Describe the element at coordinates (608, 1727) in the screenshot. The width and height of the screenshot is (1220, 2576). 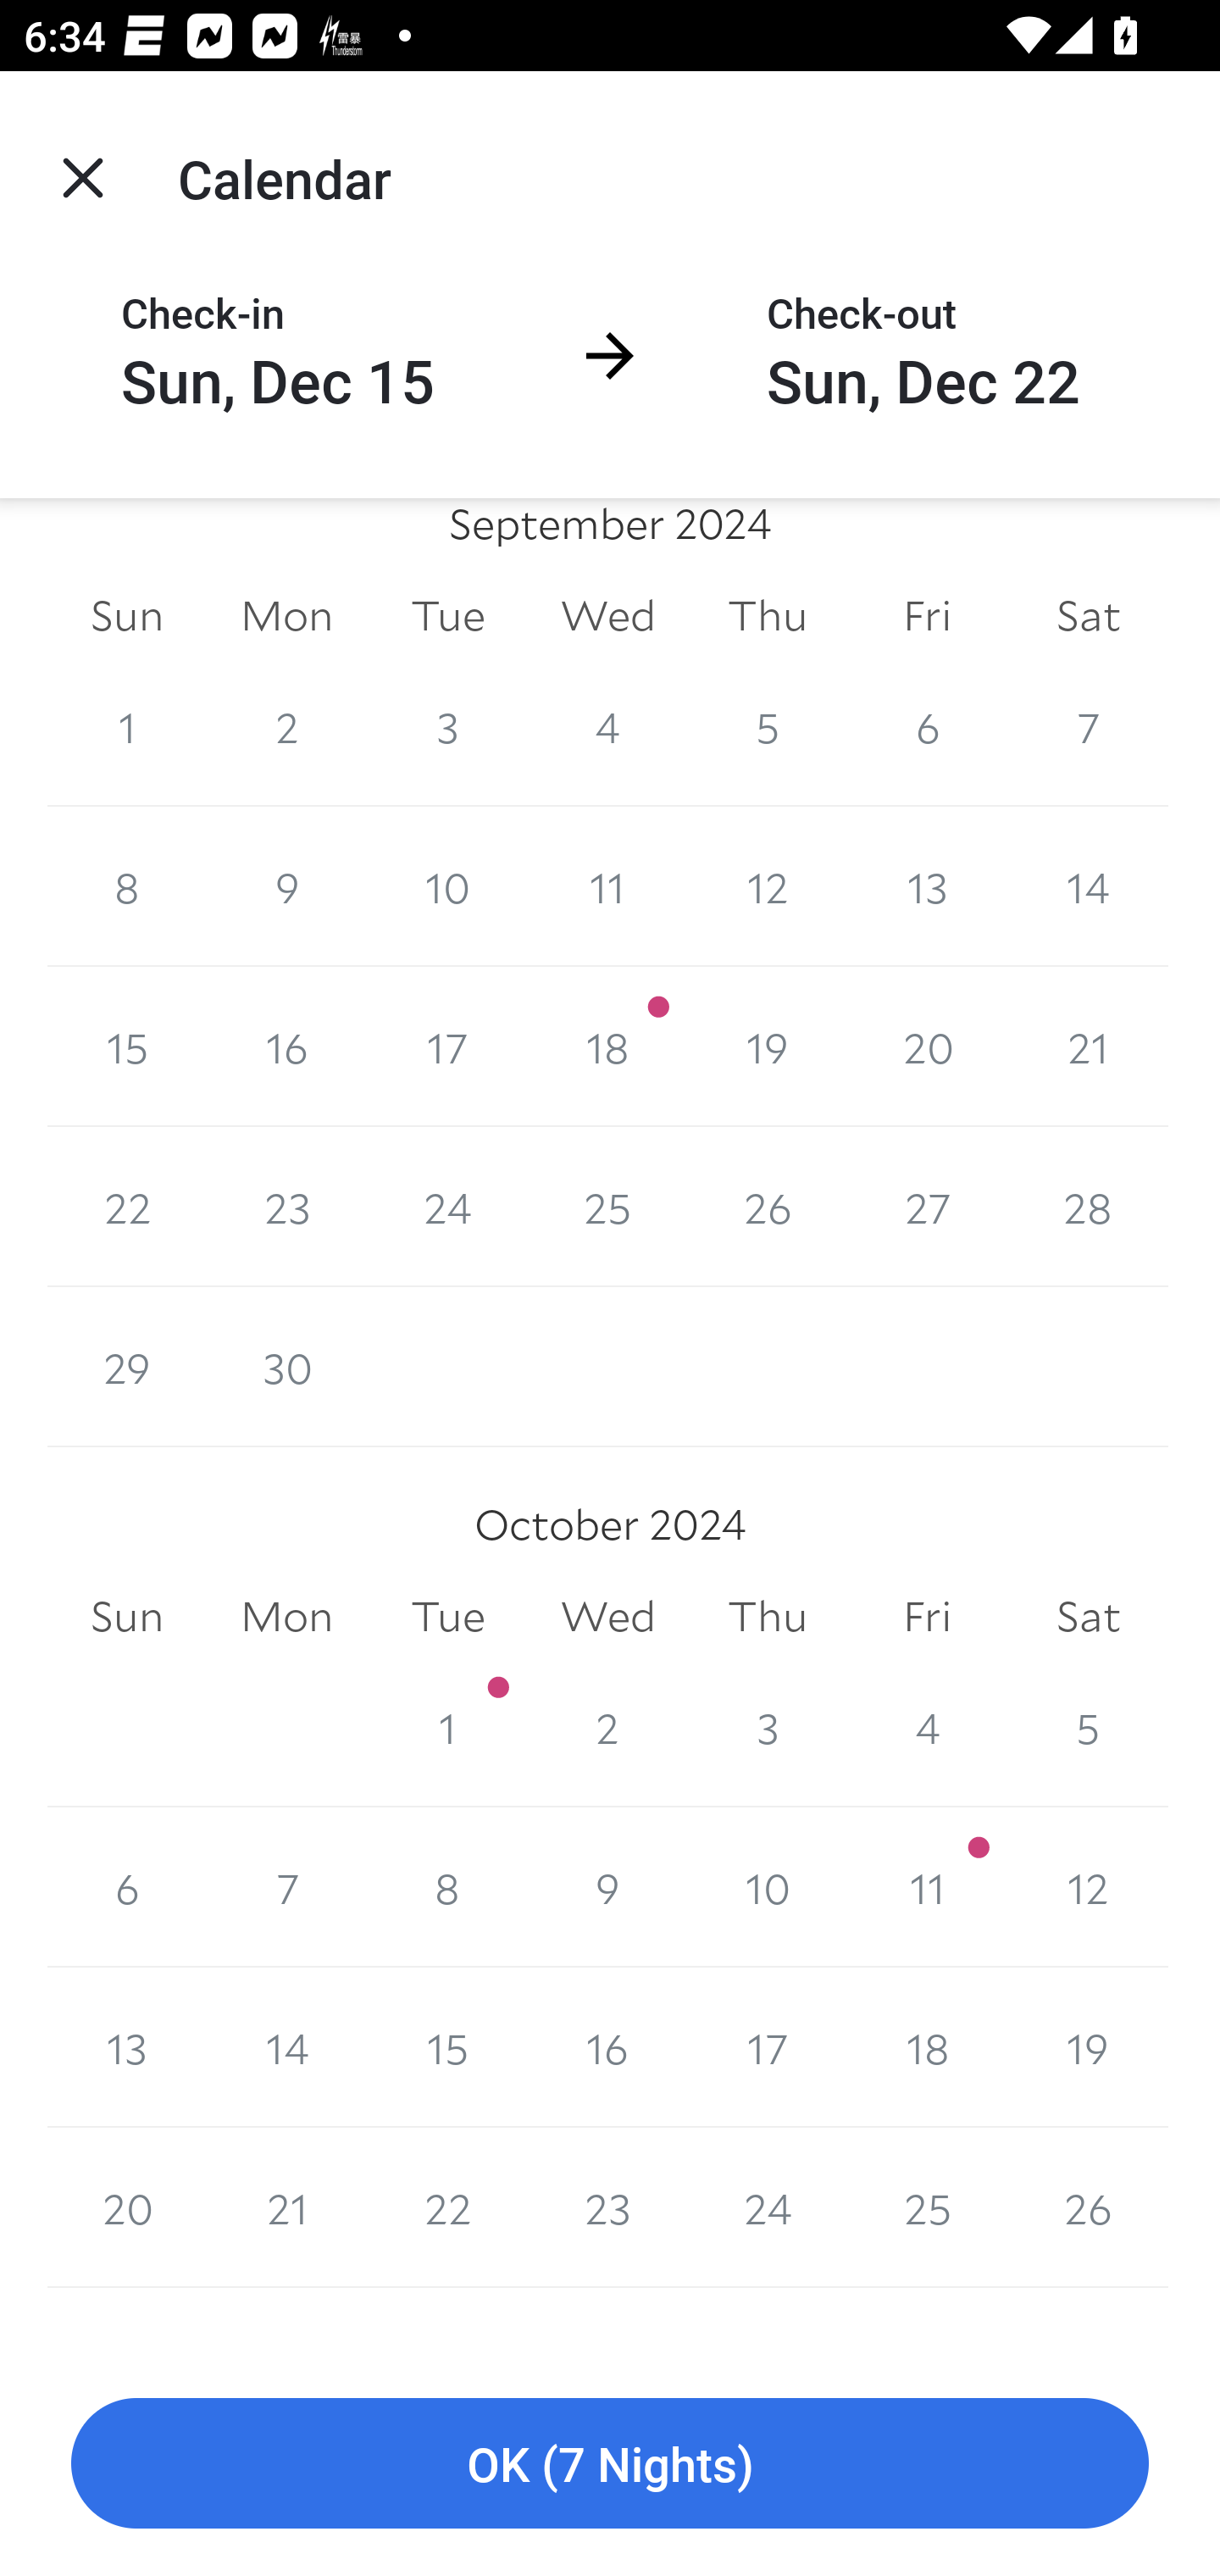
I see `2 2 October 2024` at that location.